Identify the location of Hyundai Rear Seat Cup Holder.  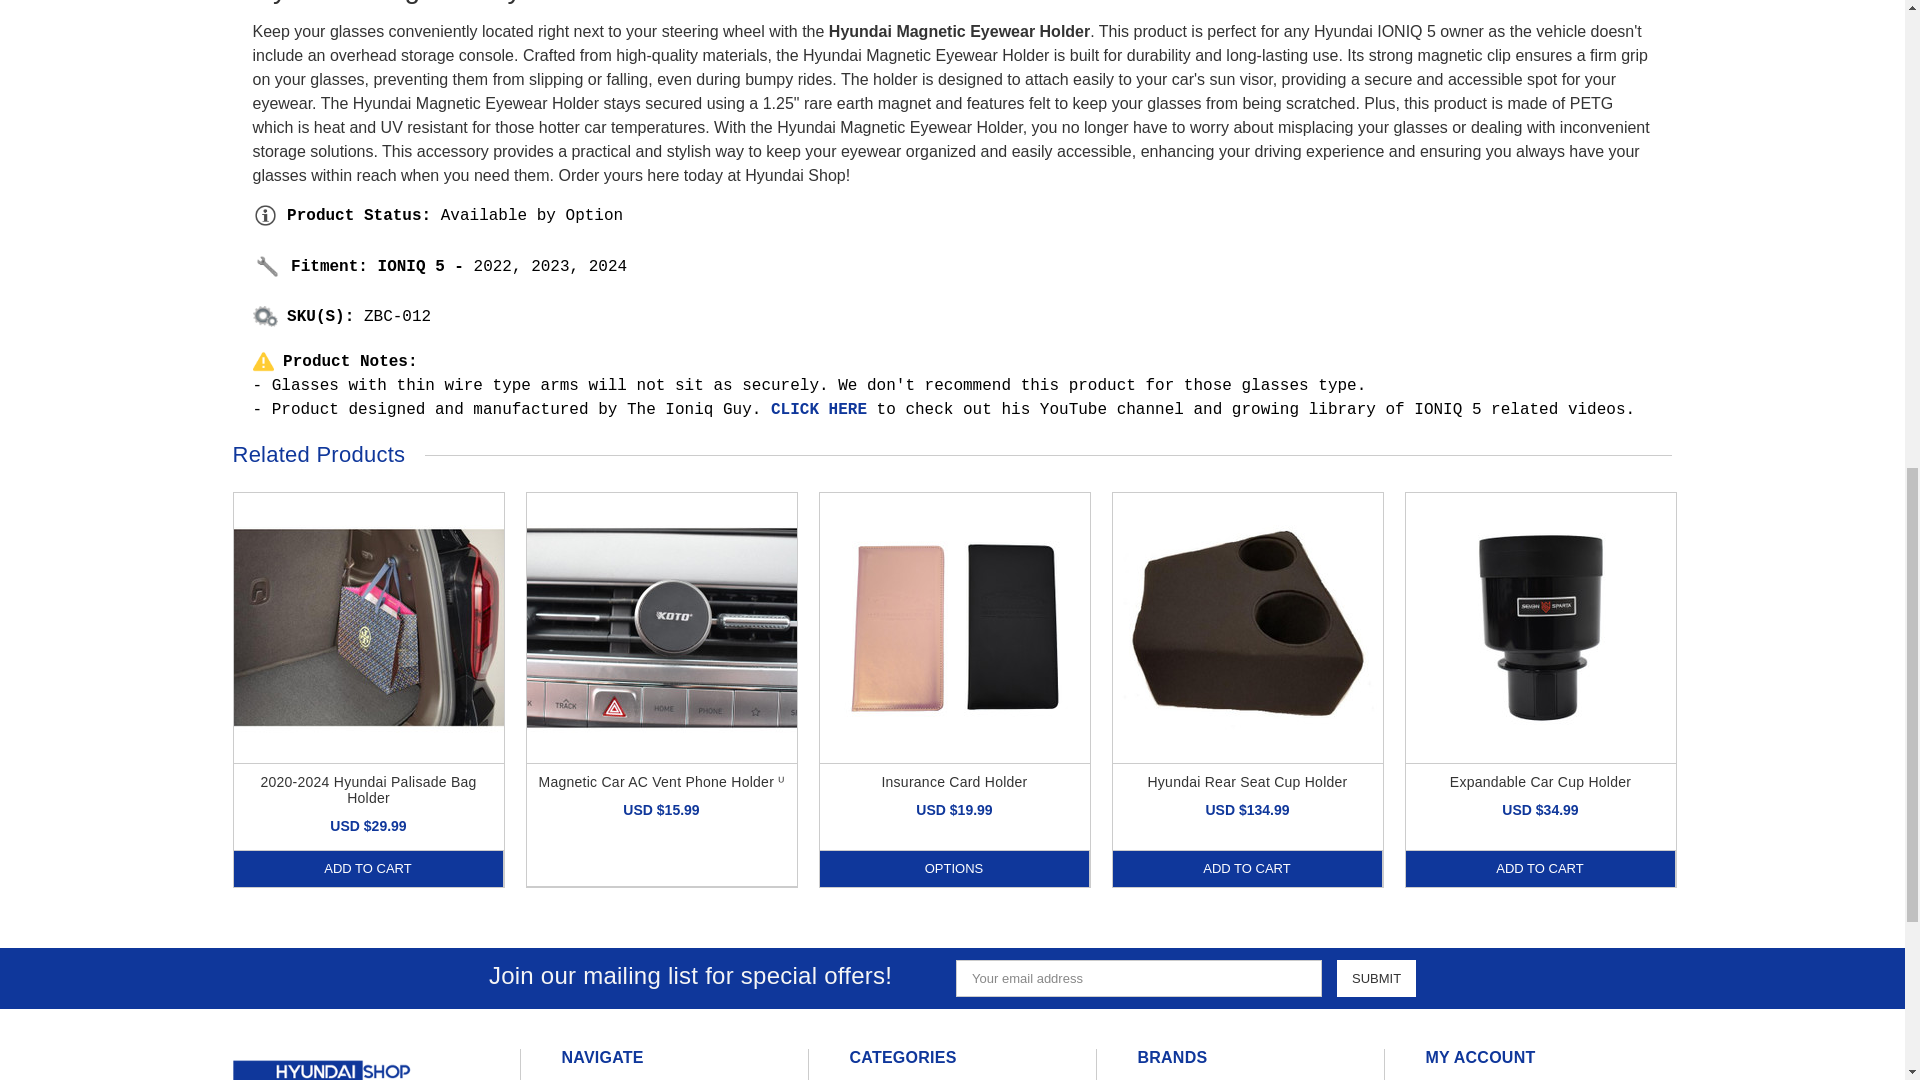
(1246, 627).